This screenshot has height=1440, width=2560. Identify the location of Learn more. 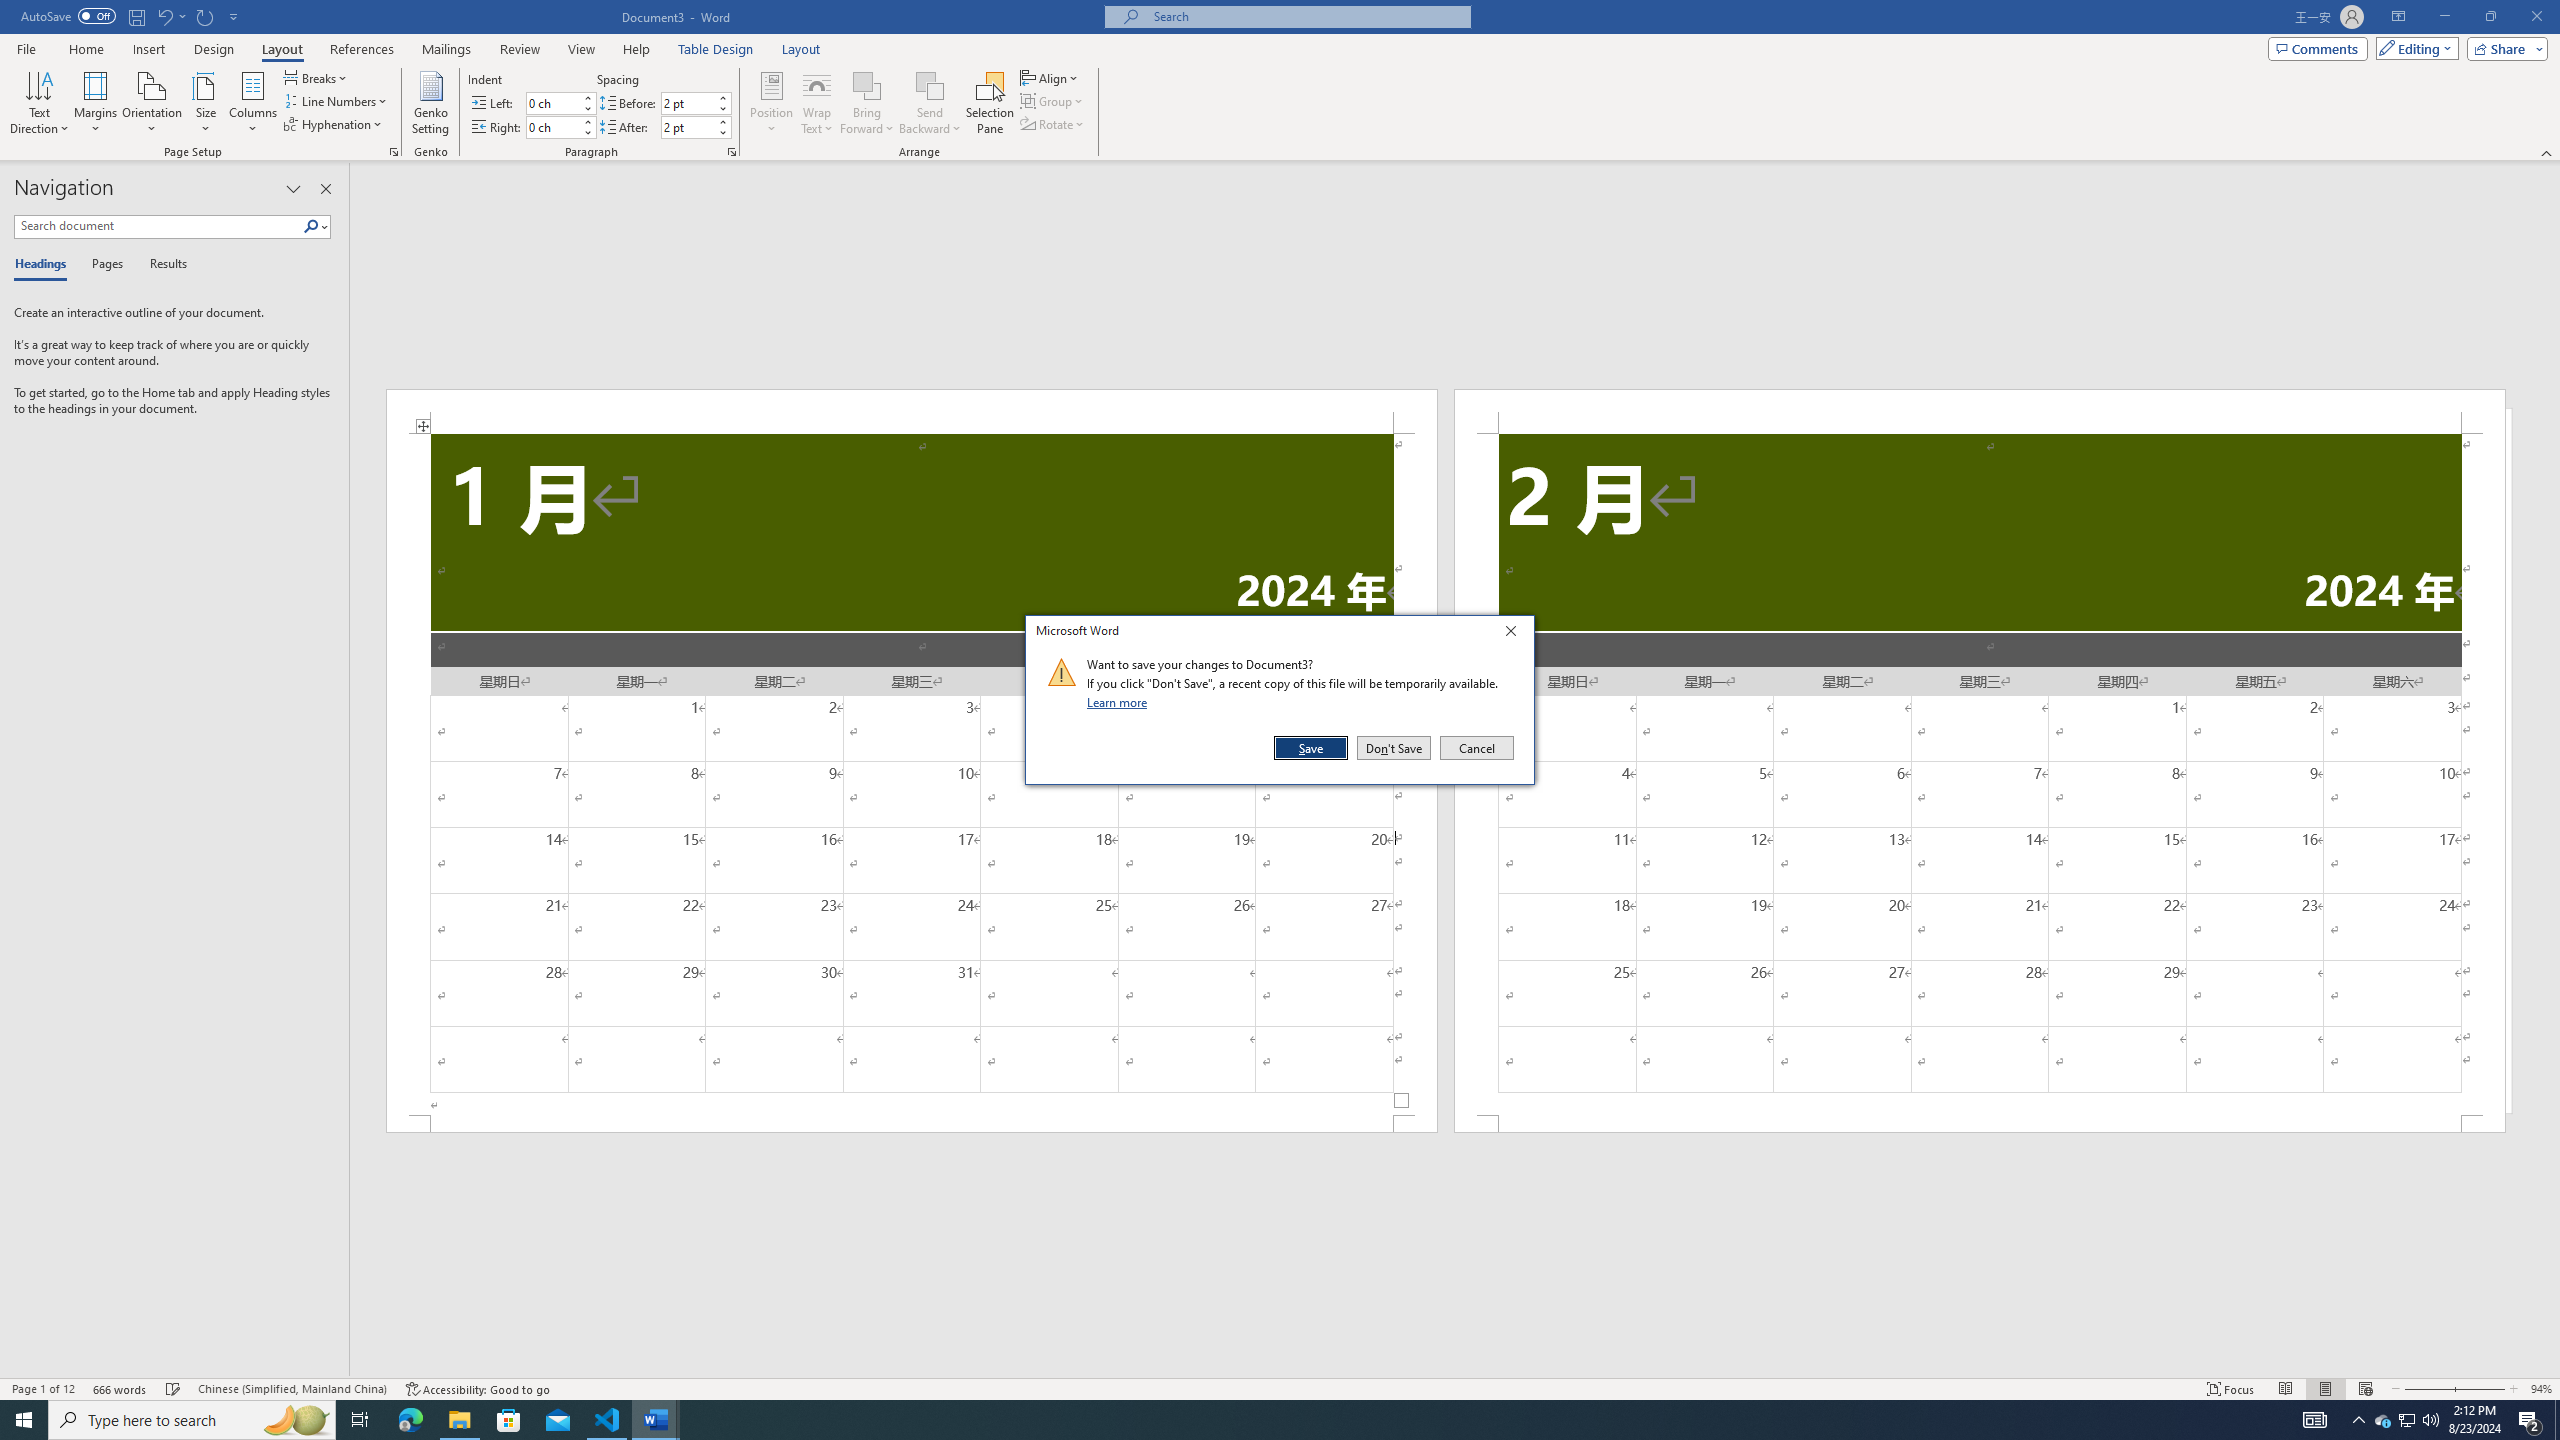
(1120, 702).